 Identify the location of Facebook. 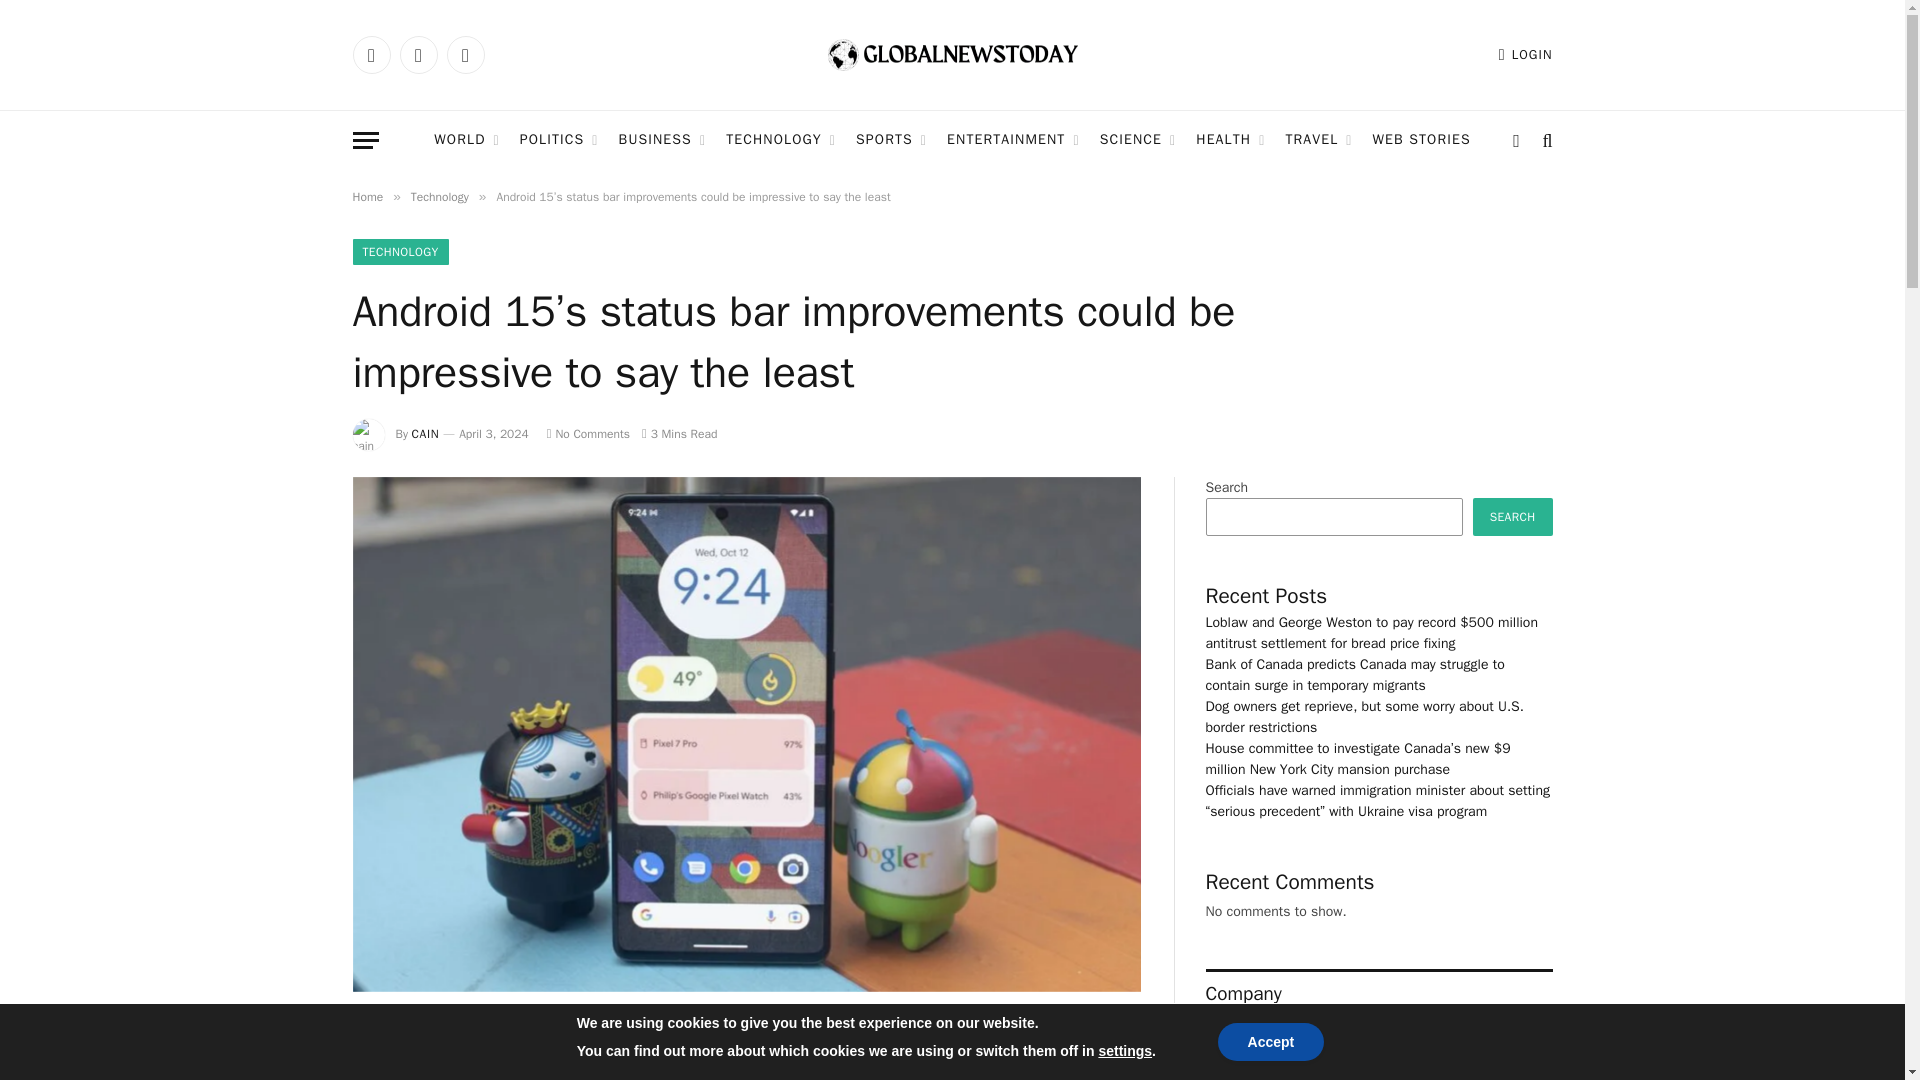
(370, 54).